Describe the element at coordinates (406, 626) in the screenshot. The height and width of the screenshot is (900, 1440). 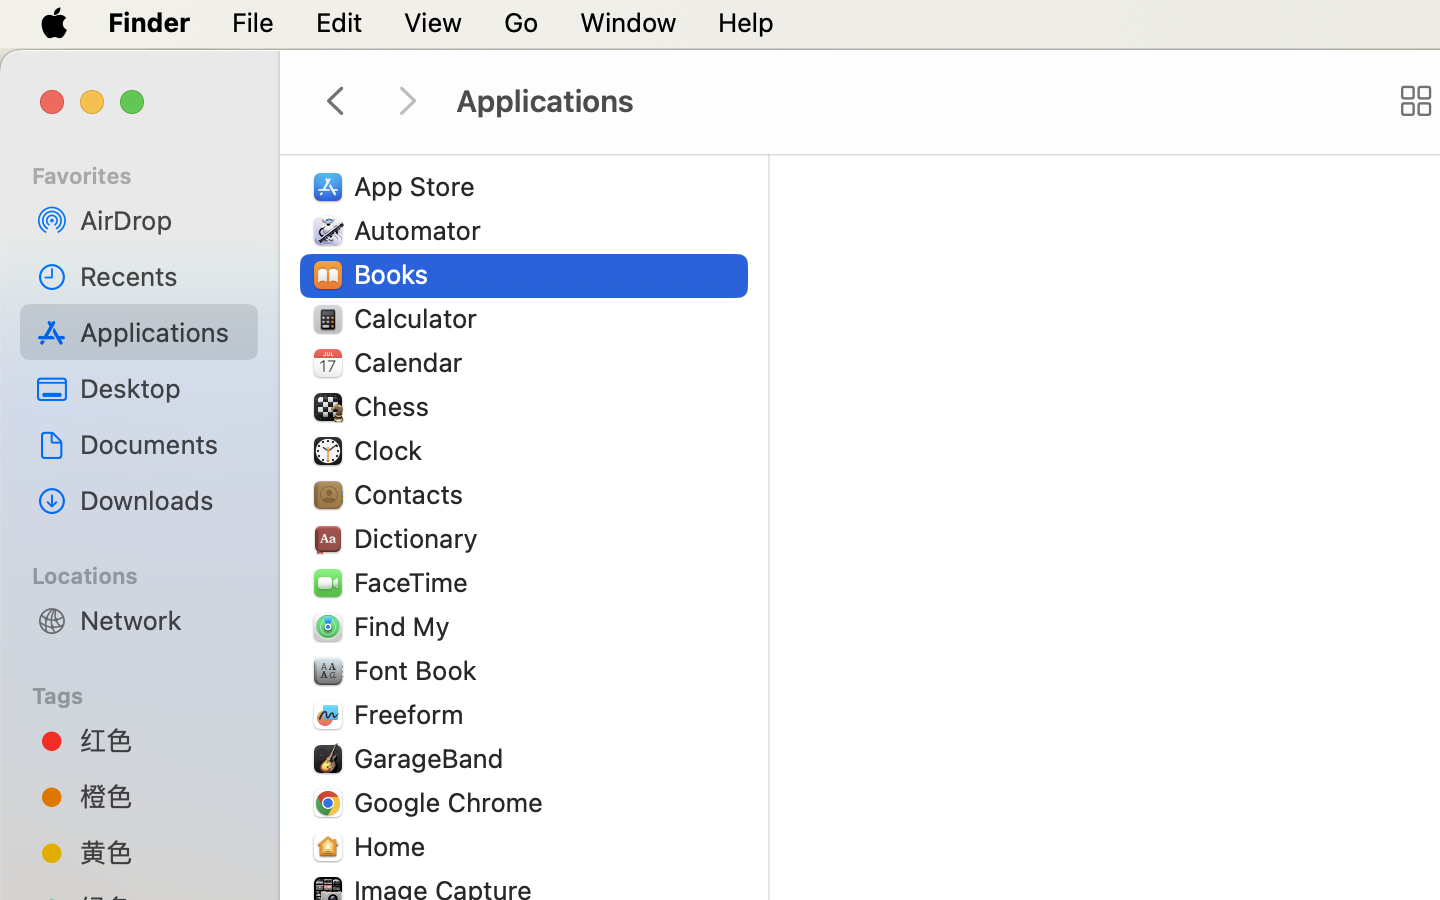
I see `Find My` at that location.